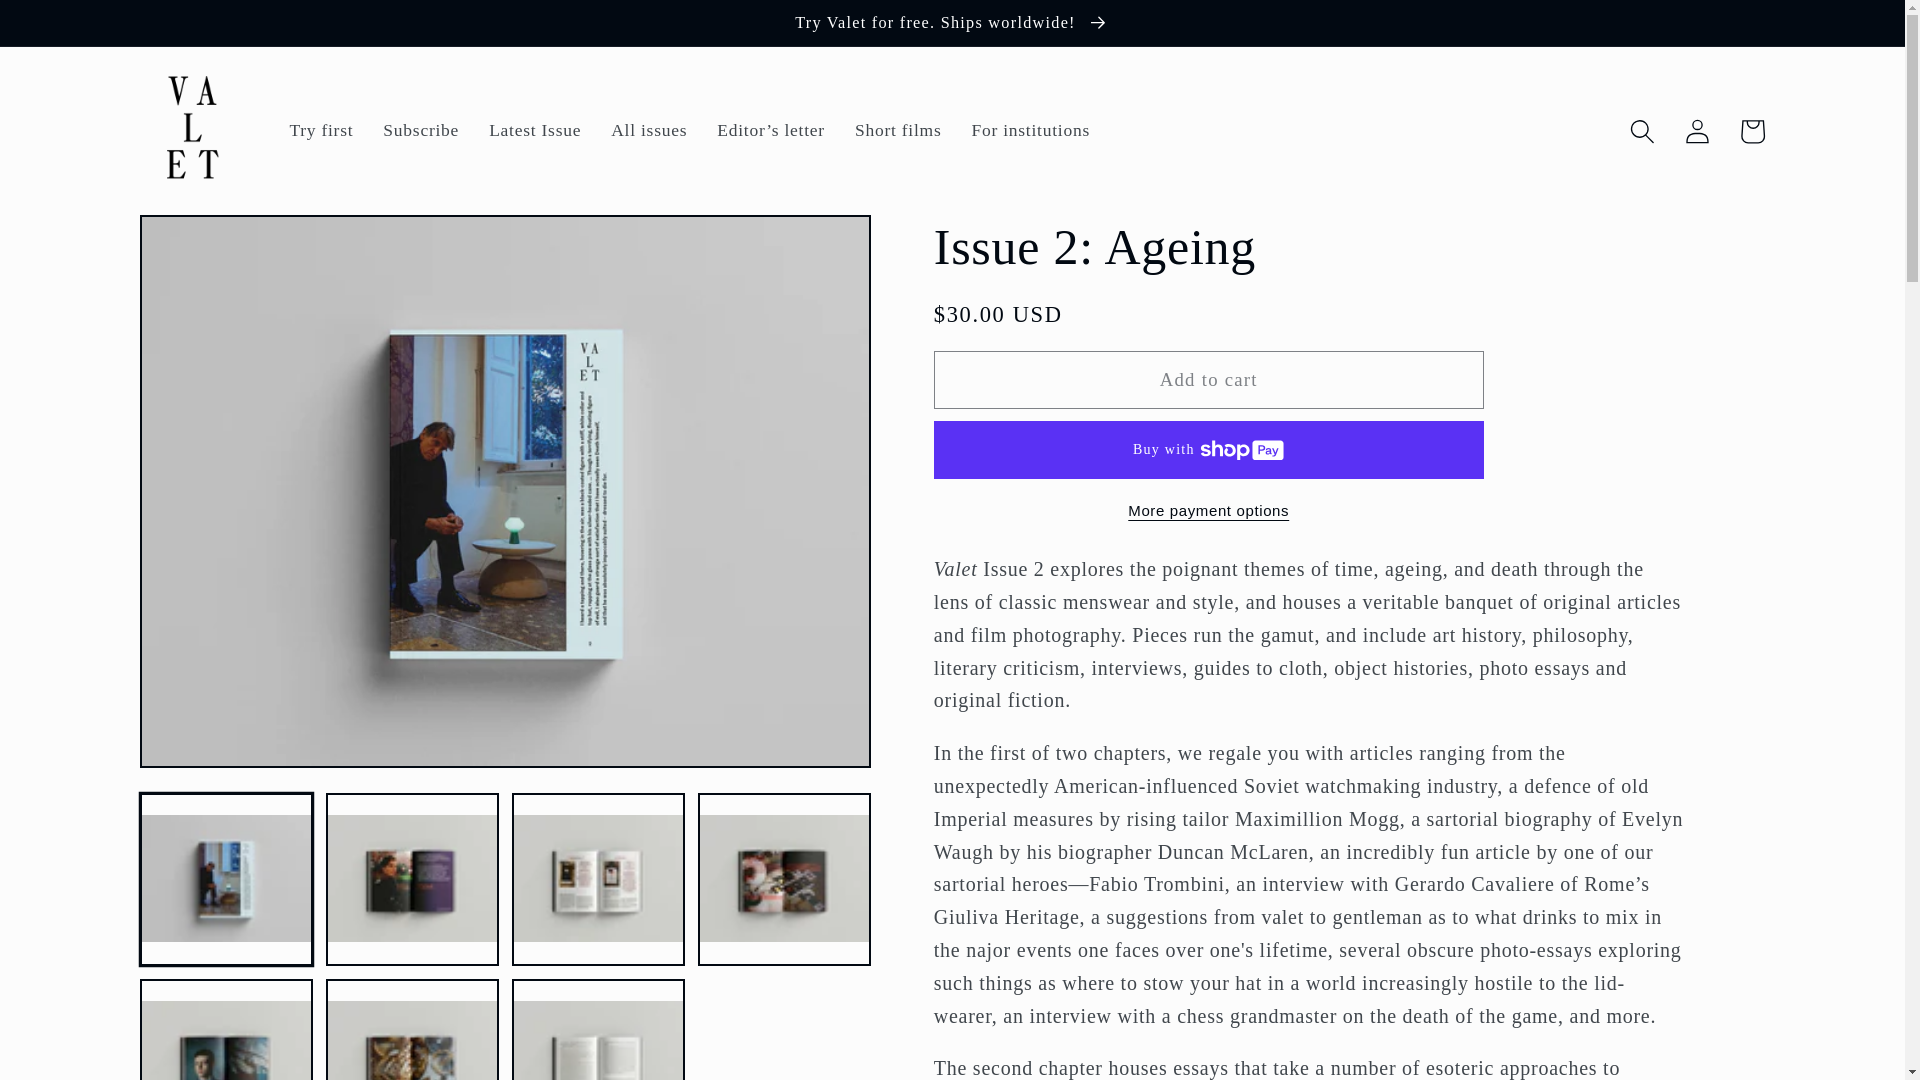 This screenshot has width=1920, height=1080. I want to click on Try first, so click(321, 130).